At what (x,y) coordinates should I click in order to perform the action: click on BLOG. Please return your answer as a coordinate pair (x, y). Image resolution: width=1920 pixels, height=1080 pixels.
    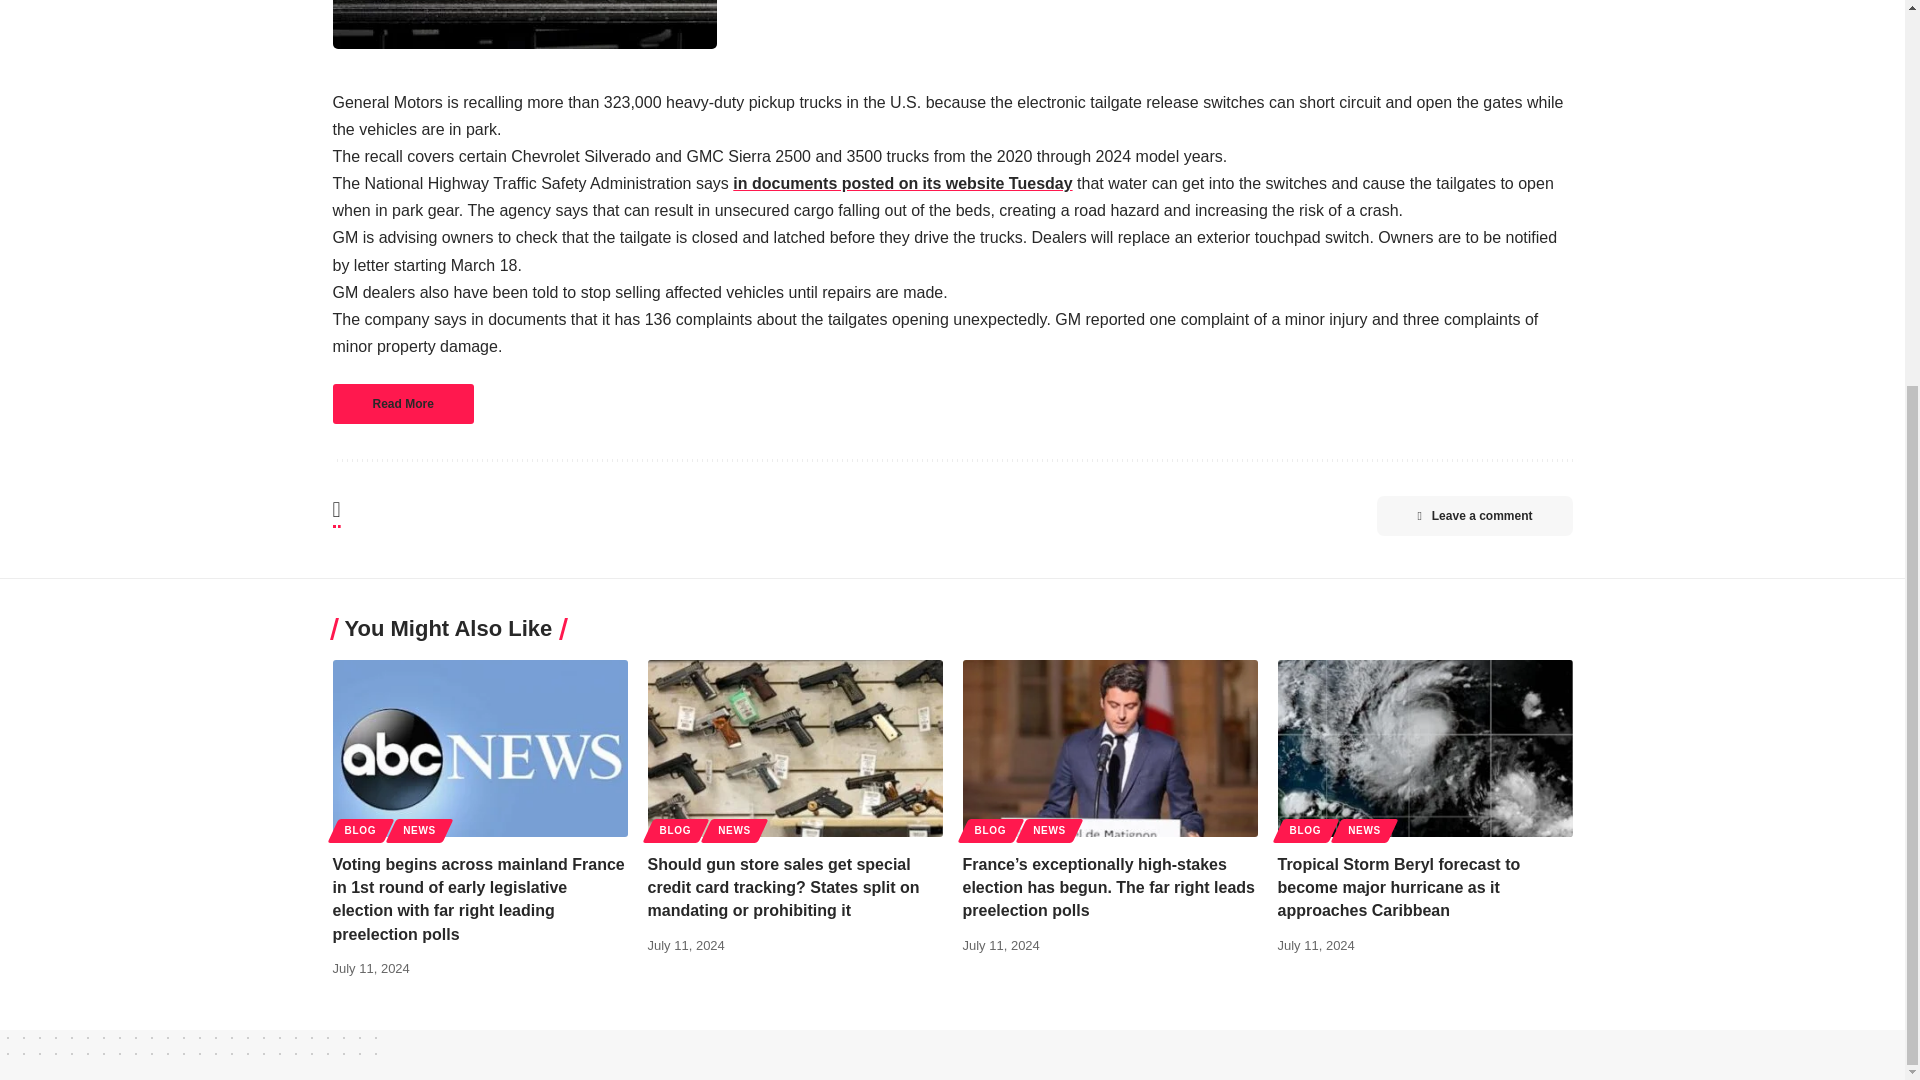
    Looking at the image, I should click on (1306, 830).